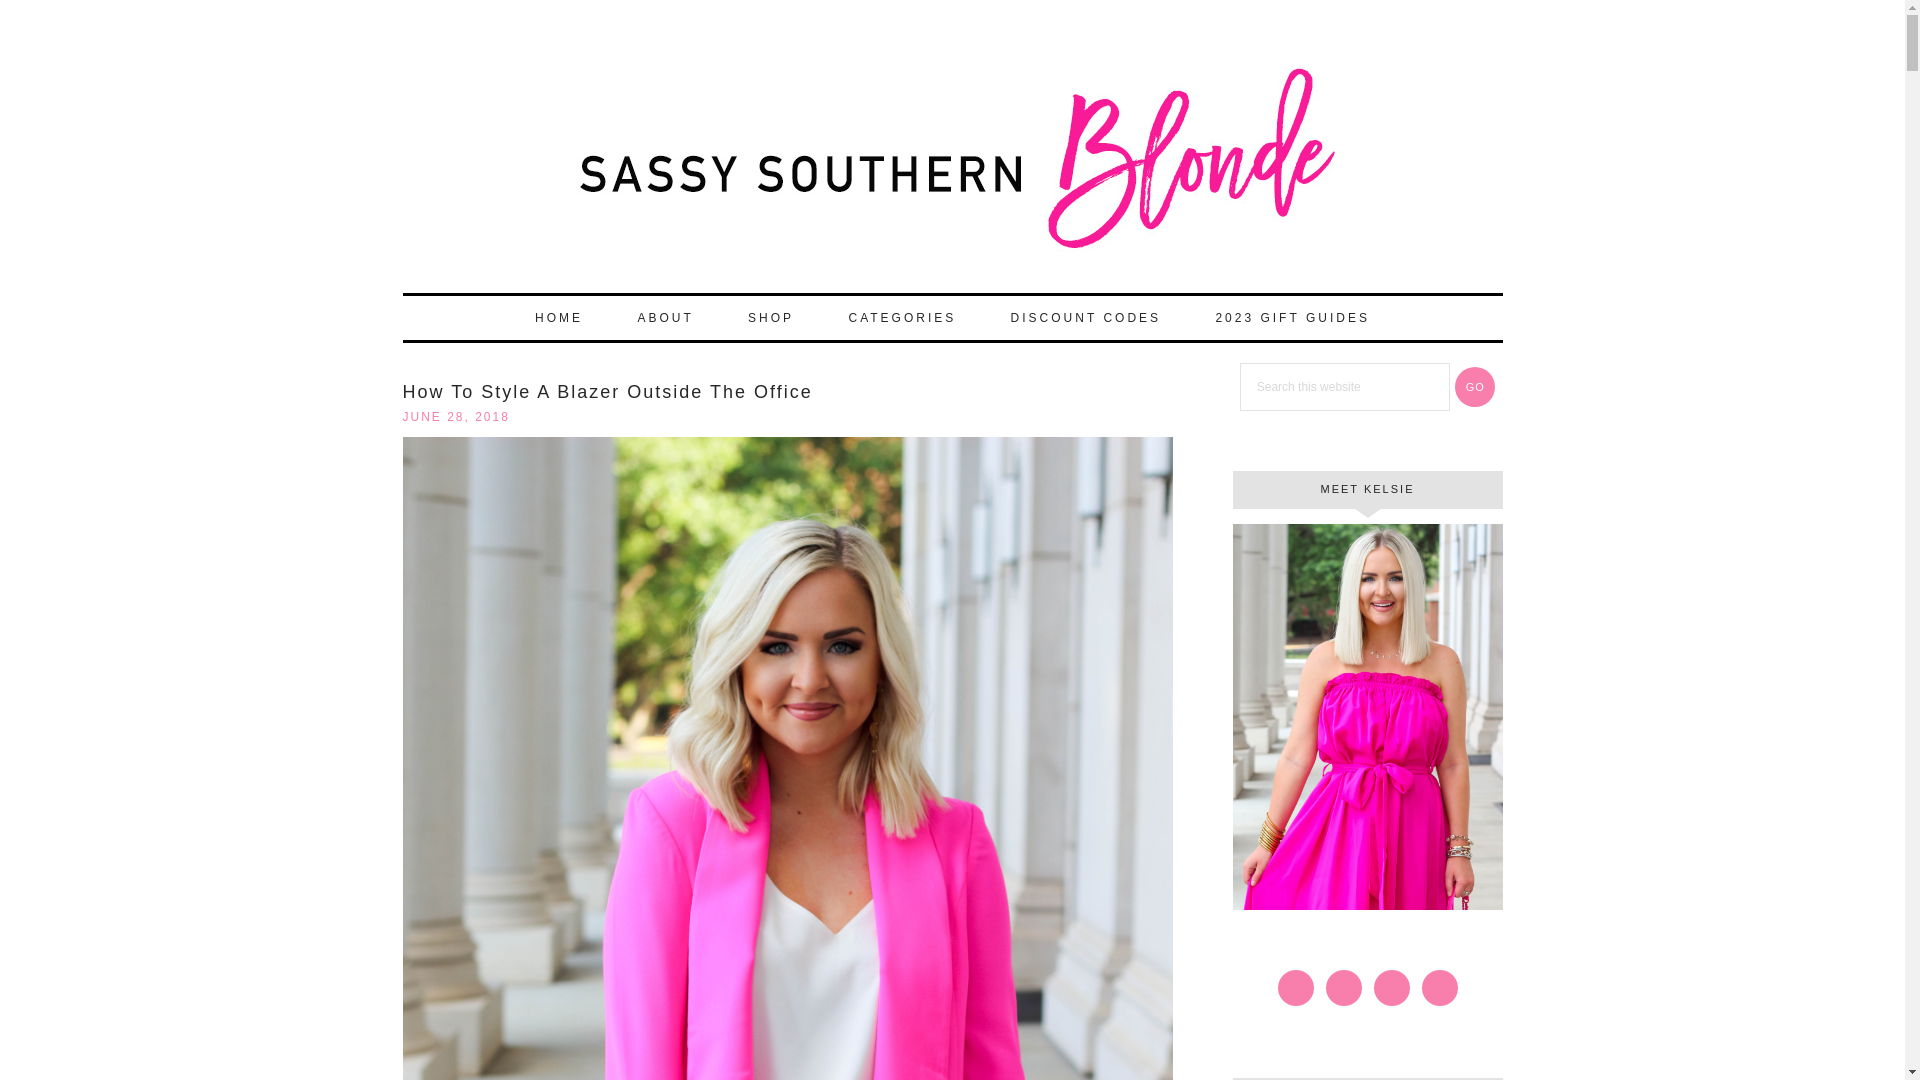 The height and width of the screenshot is (1080, 1920). What do you see at coordinates (558, 318) in the screenshot?
I see `HOME` at bounding box center [558, 318].